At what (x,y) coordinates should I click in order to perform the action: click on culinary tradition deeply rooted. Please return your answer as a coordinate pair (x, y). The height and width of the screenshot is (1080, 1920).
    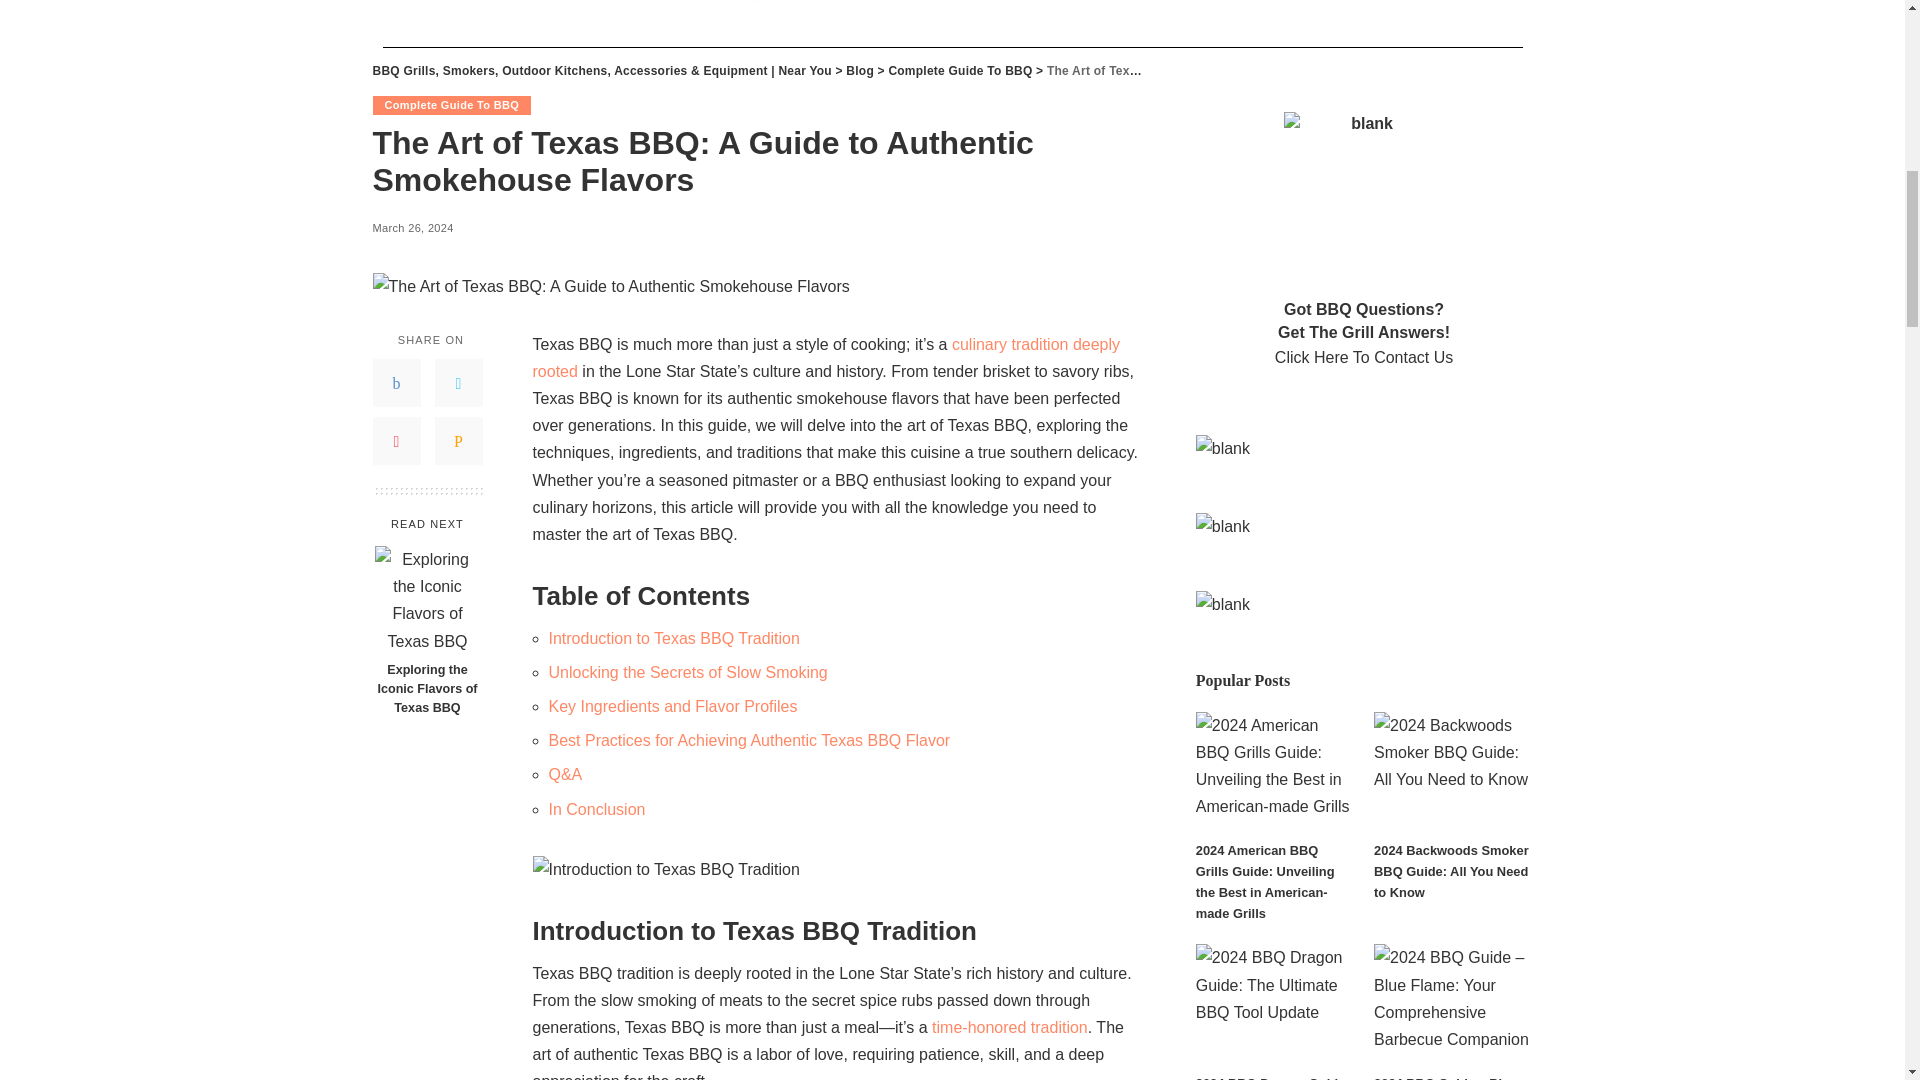
    Looking at the image, I should click on (825, 358).